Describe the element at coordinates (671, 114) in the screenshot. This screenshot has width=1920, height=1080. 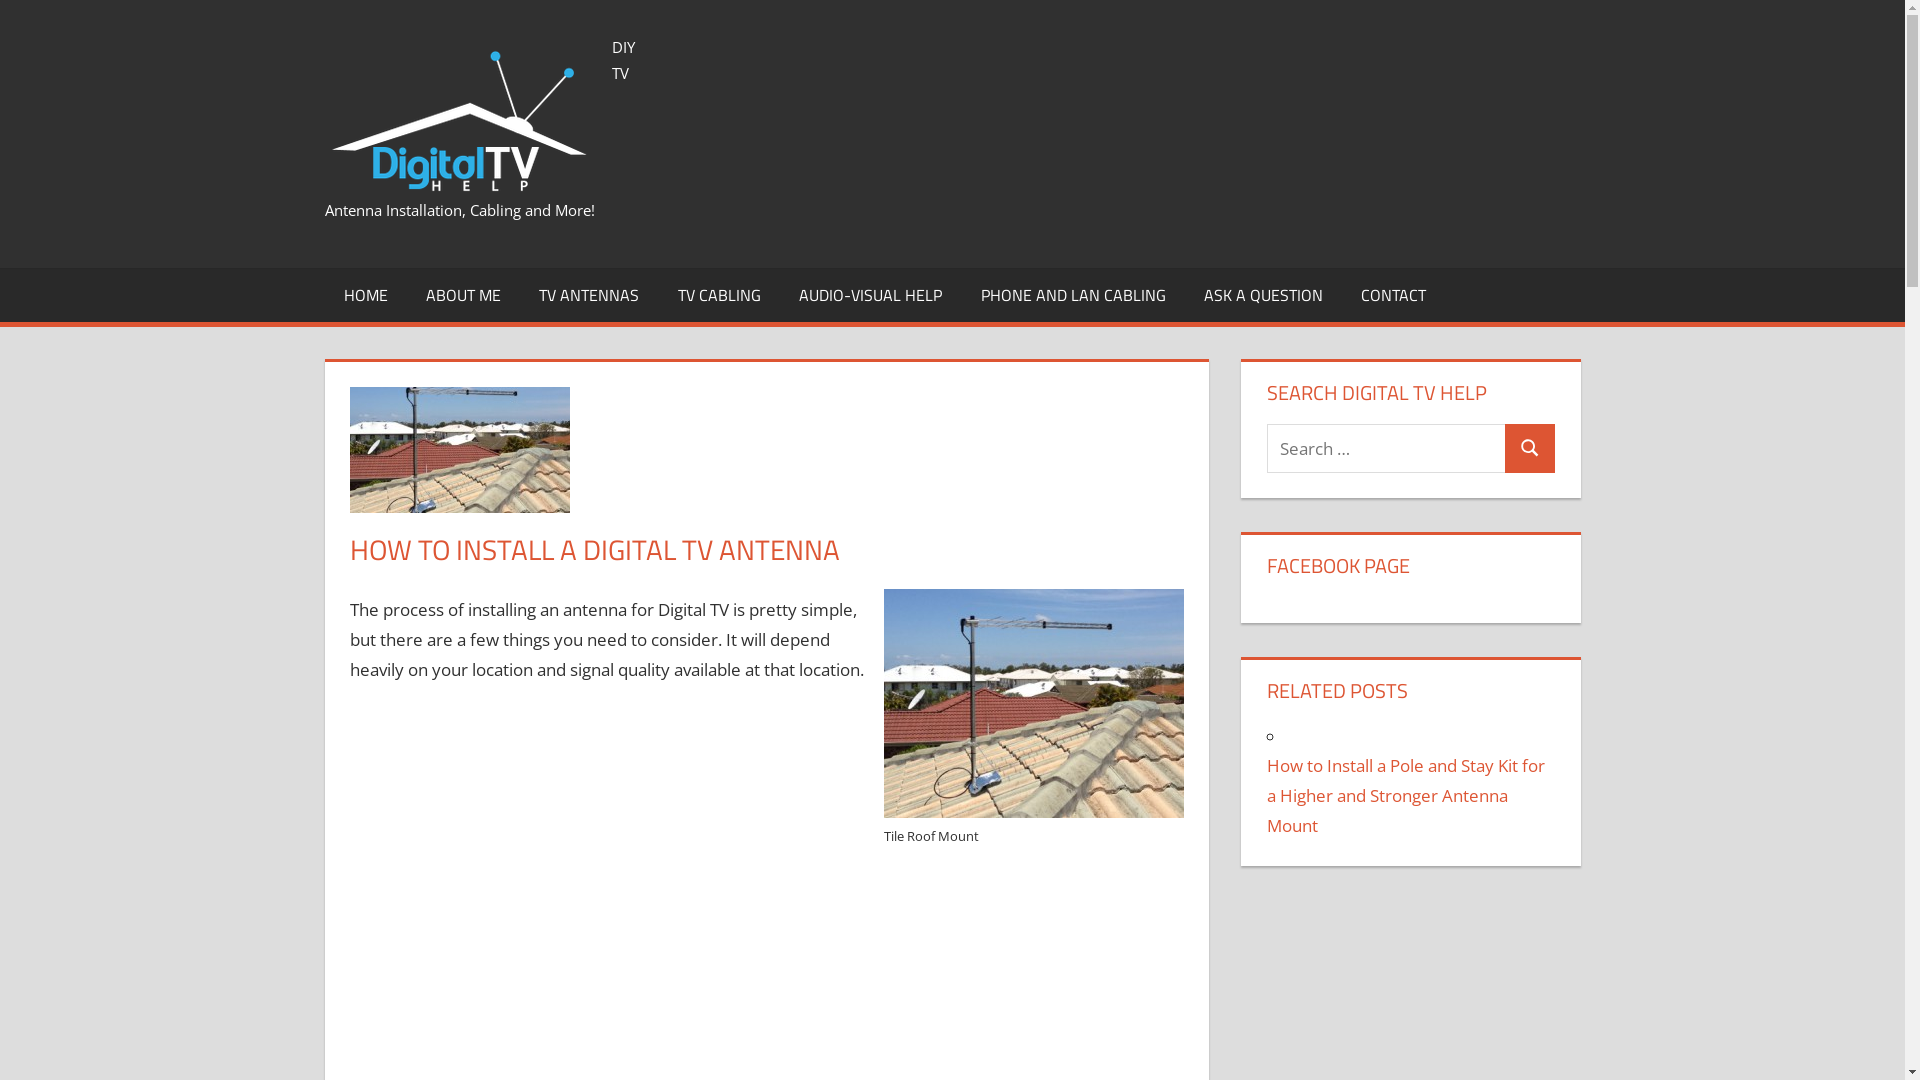
I see `DIGITAL TV HELP` at that location.